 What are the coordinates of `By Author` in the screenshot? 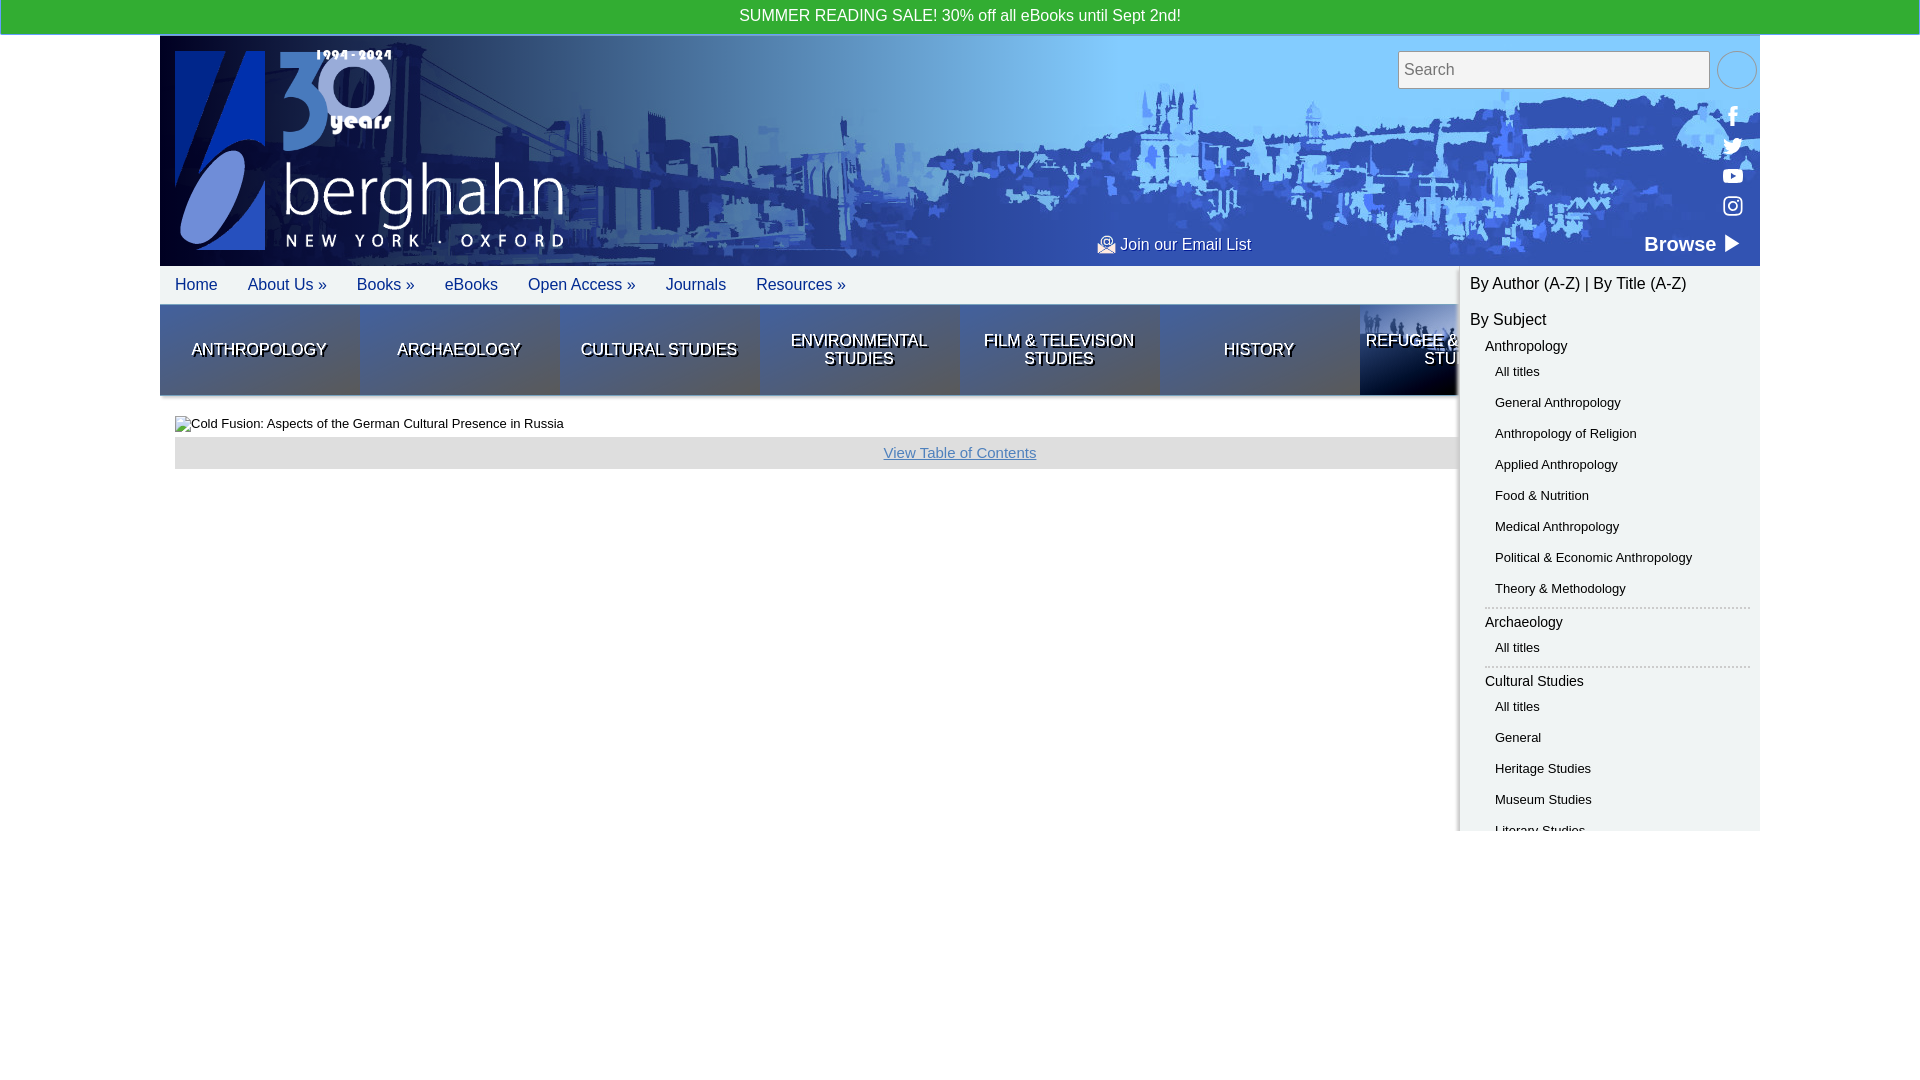 It's located at (1504, 283).